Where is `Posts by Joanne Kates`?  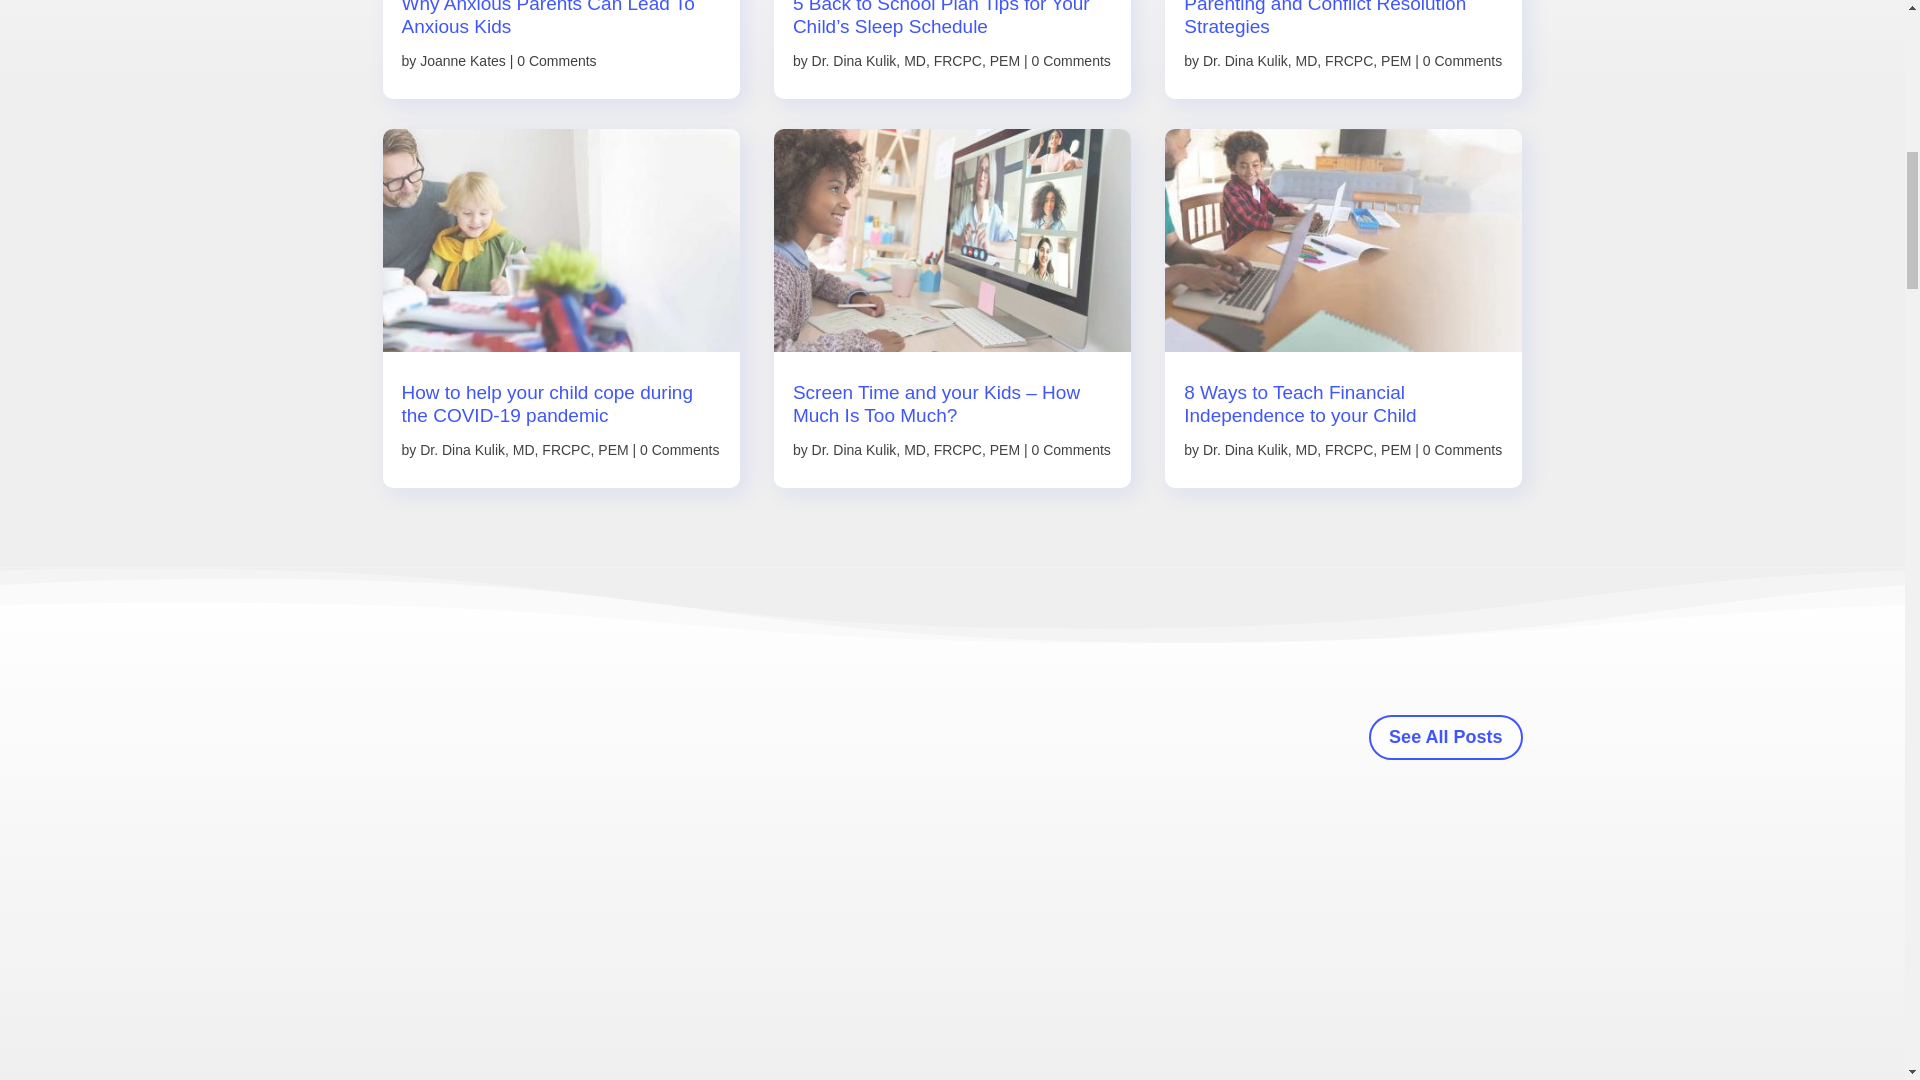
Posts by Joanne Kates is located at coordinates (463, 60).